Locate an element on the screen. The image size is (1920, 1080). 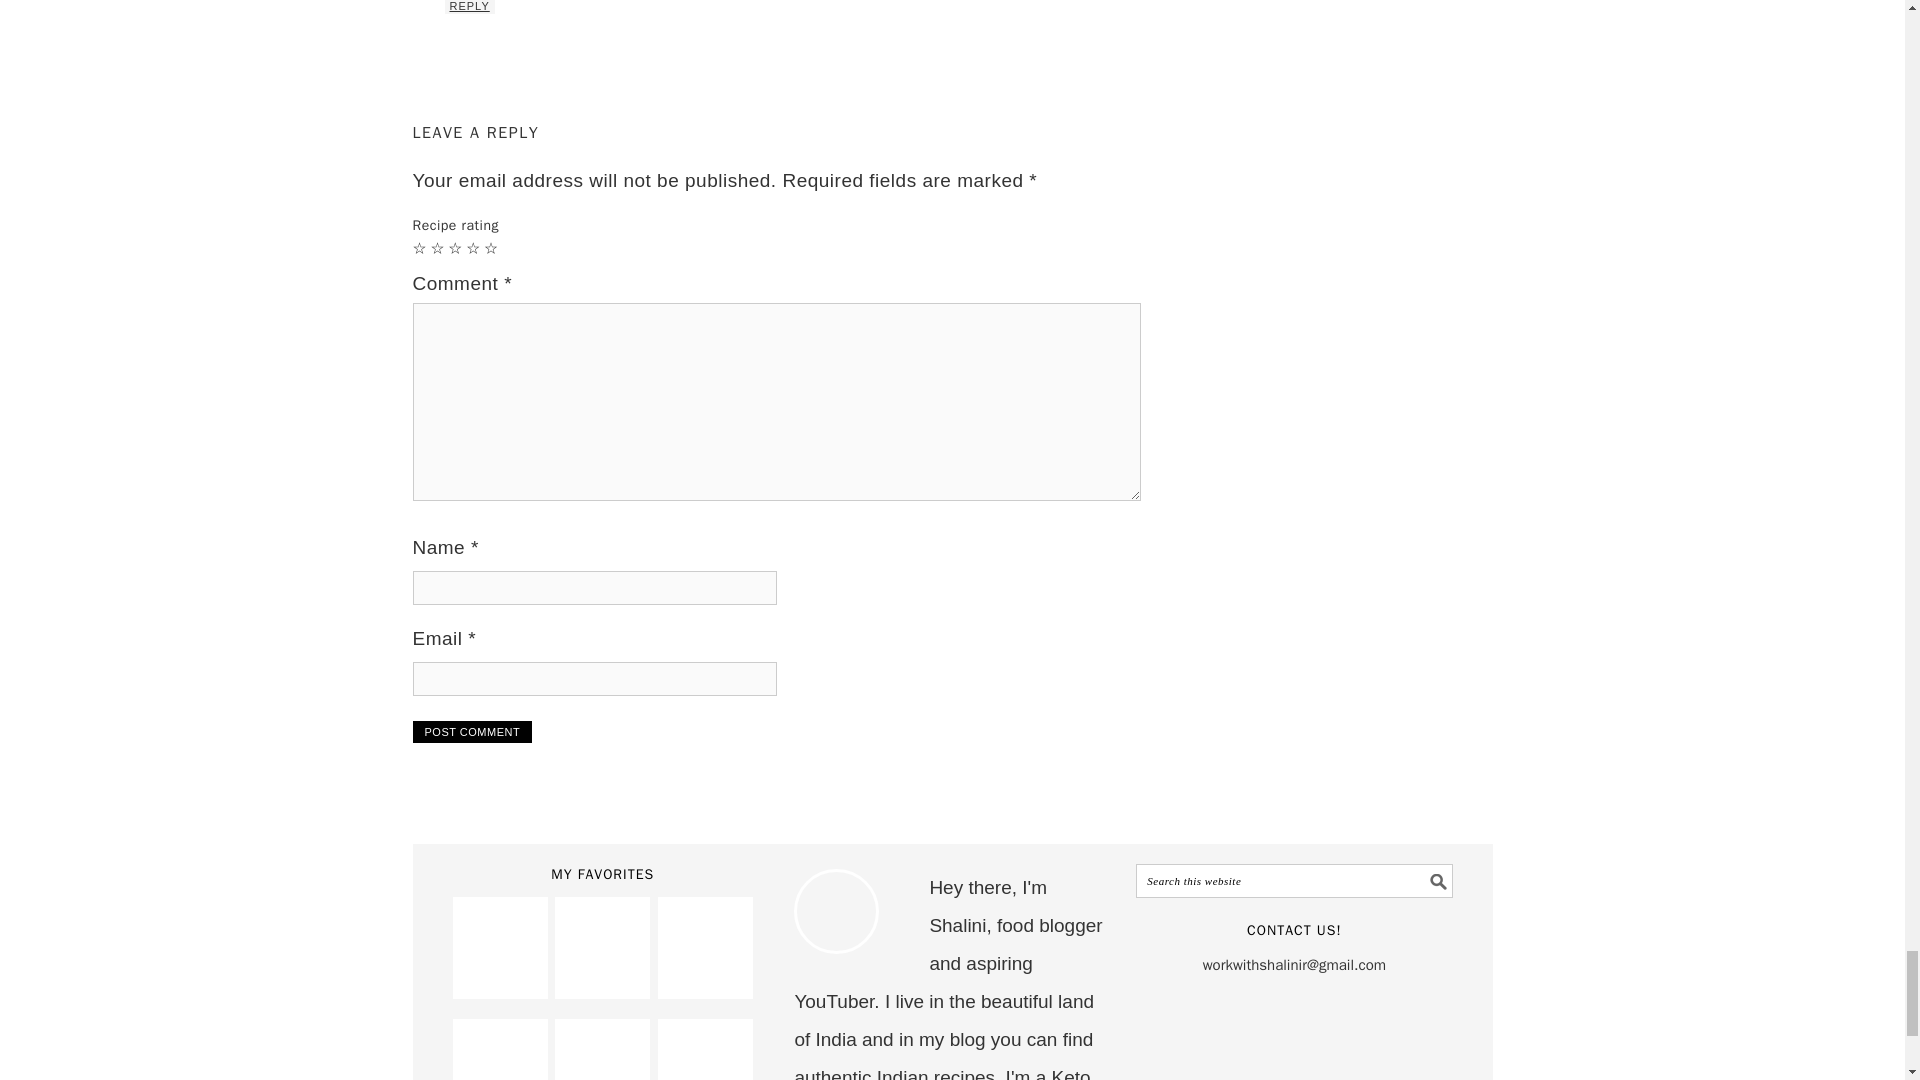
How CGM Helps Me Monitor Glucose Levels with Ease is located at coordinates (602, 982).